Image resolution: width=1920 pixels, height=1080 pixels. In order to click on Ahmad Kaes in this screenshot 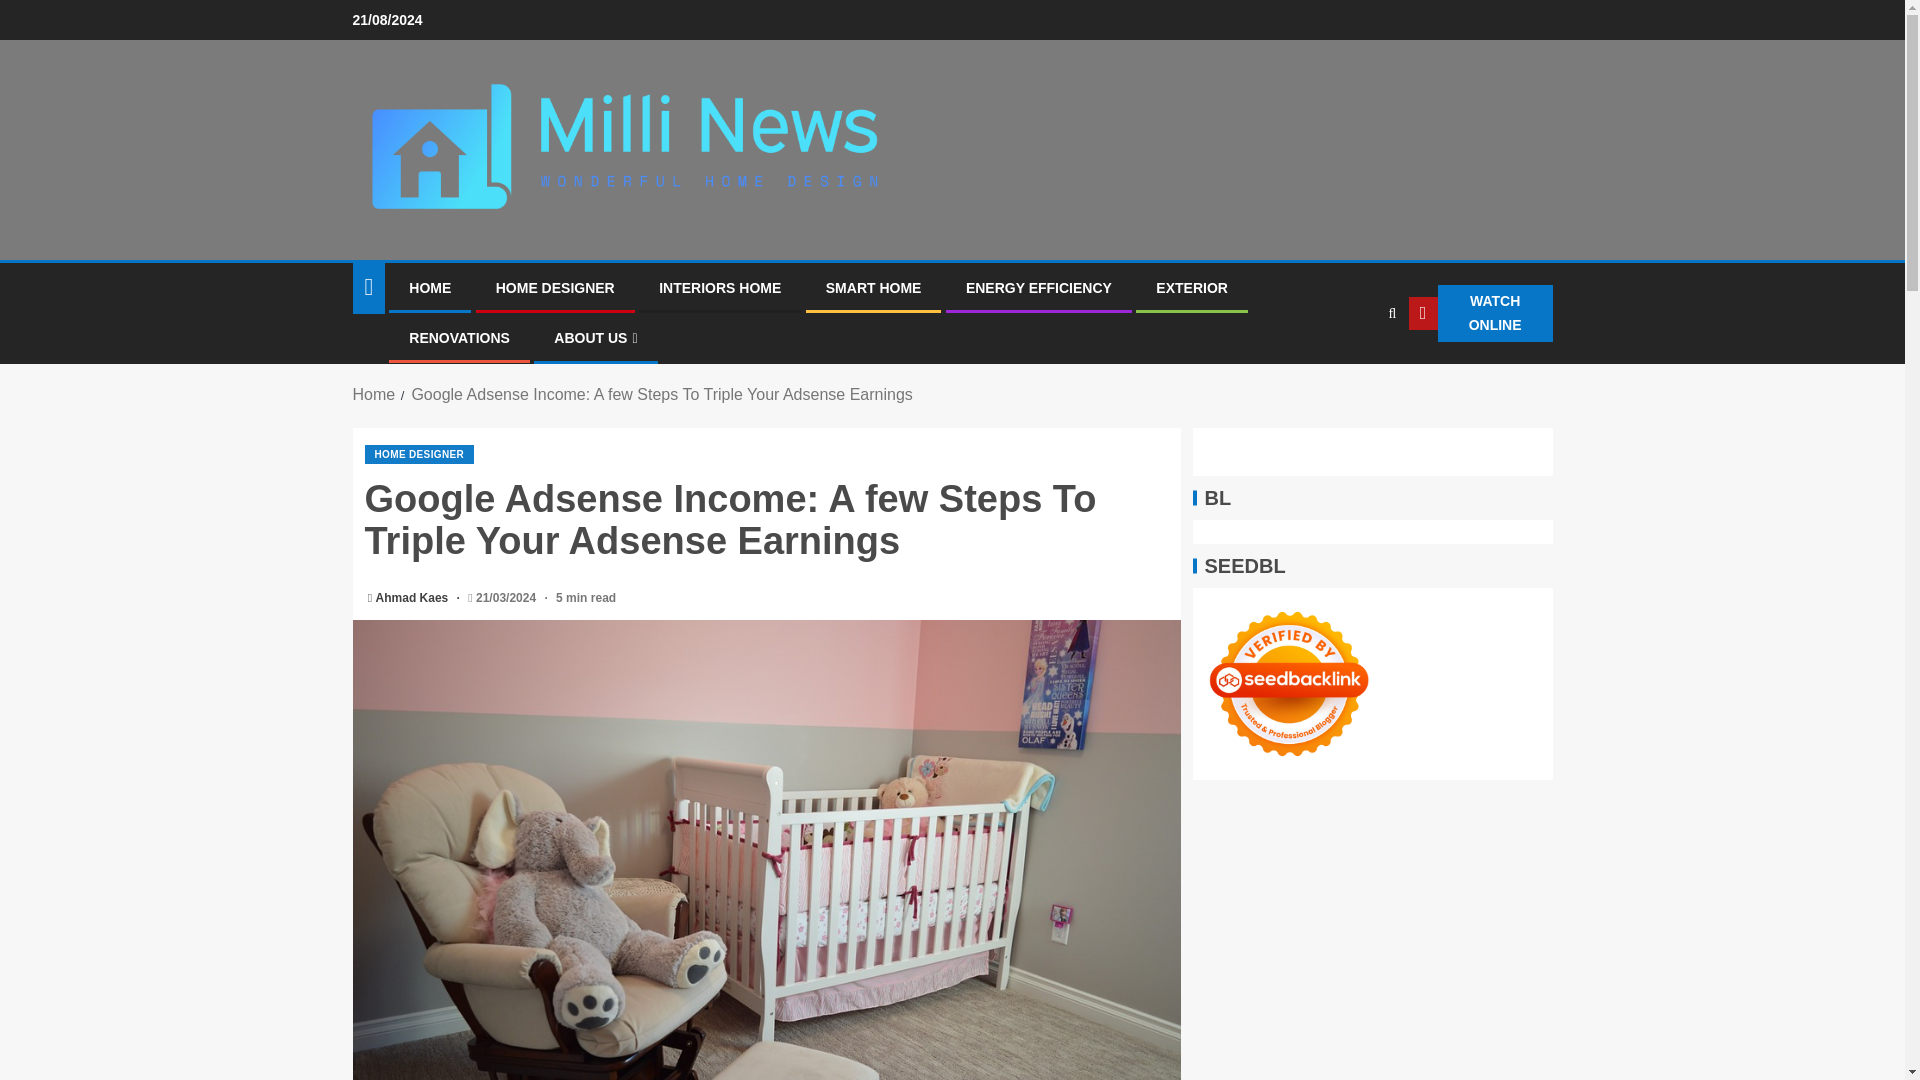, I will do `click(414, 597)`.